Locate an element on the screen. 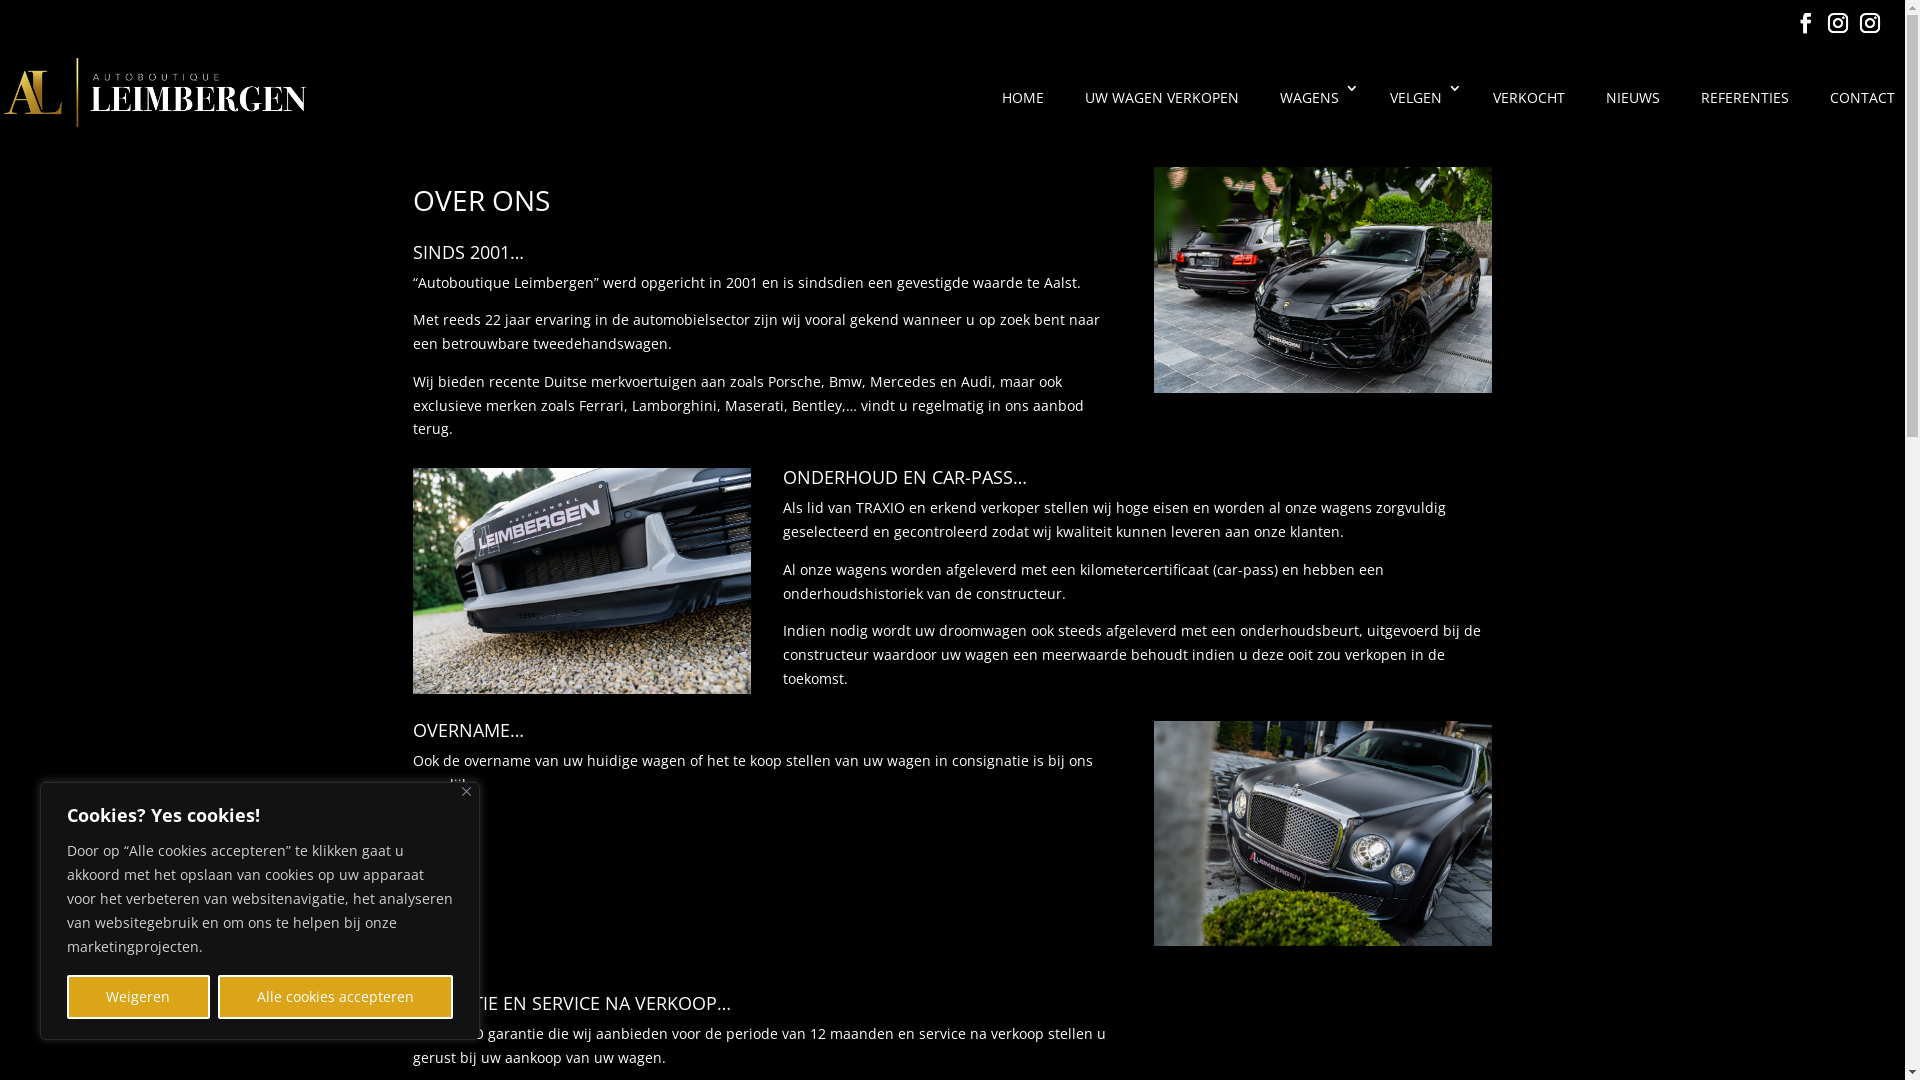 The image size is (1920, 1080). UW WAGEN VERKOPEN is located at coordinates (1160, 110).